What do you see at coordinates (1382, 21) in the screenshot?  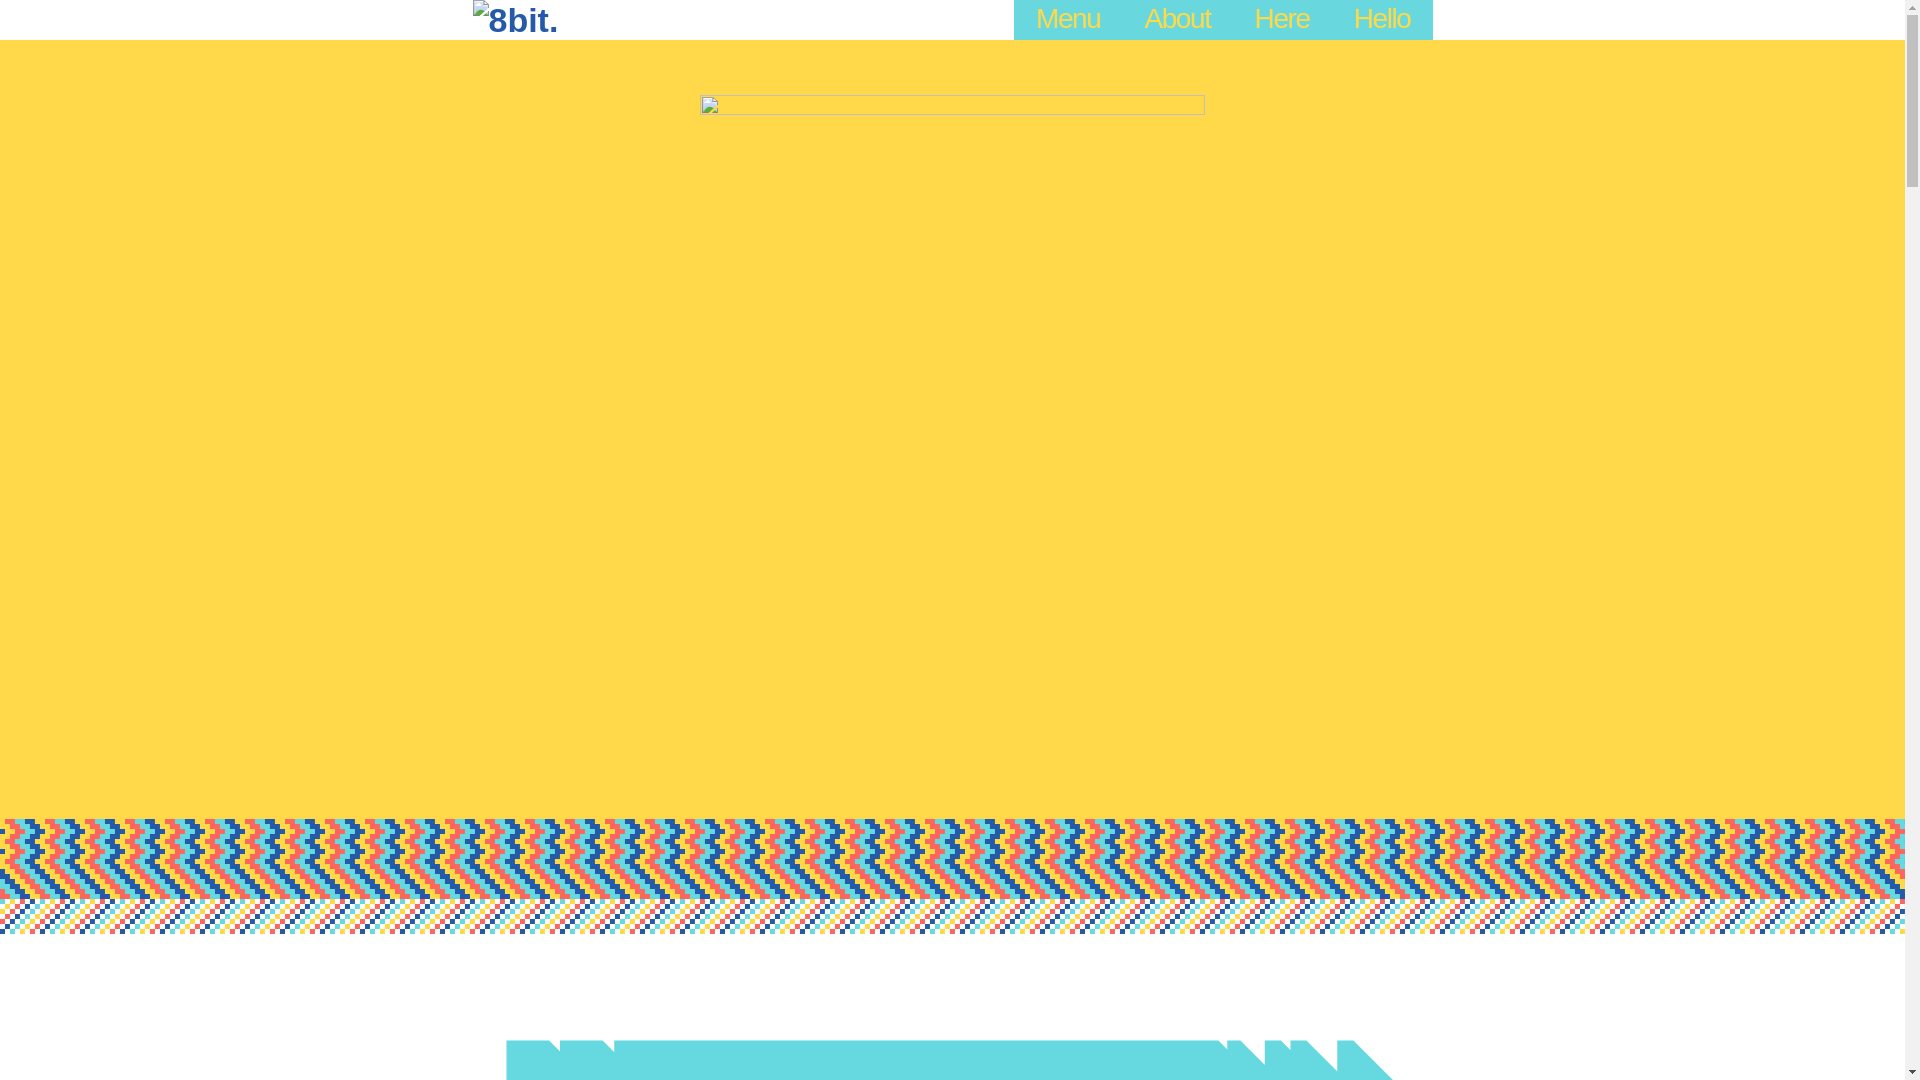 I see `Hello` at bounding box center [1382, 21].